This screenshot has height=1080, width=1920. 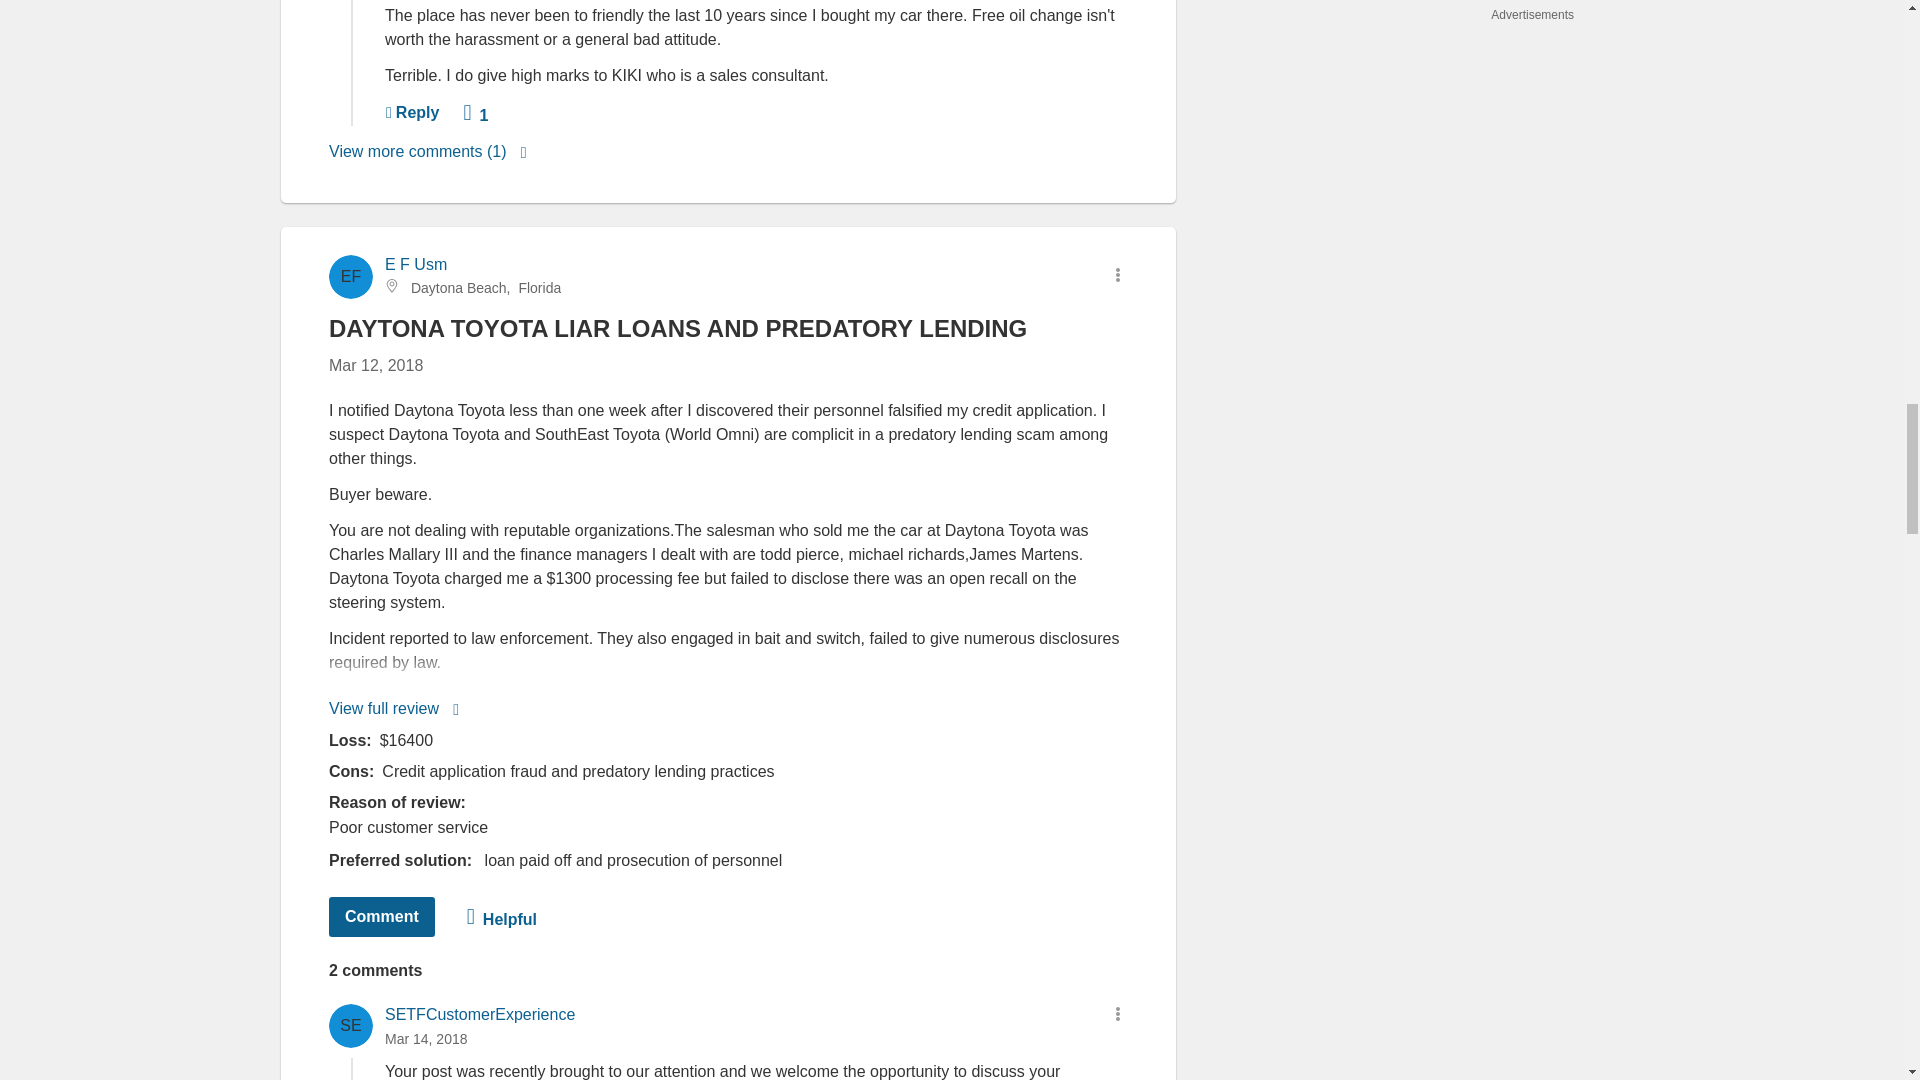 What do you see at coordinates (414, 264) in the screenshot?
I see `E F Usm - Profile Info` at bounding box center [414, 264].